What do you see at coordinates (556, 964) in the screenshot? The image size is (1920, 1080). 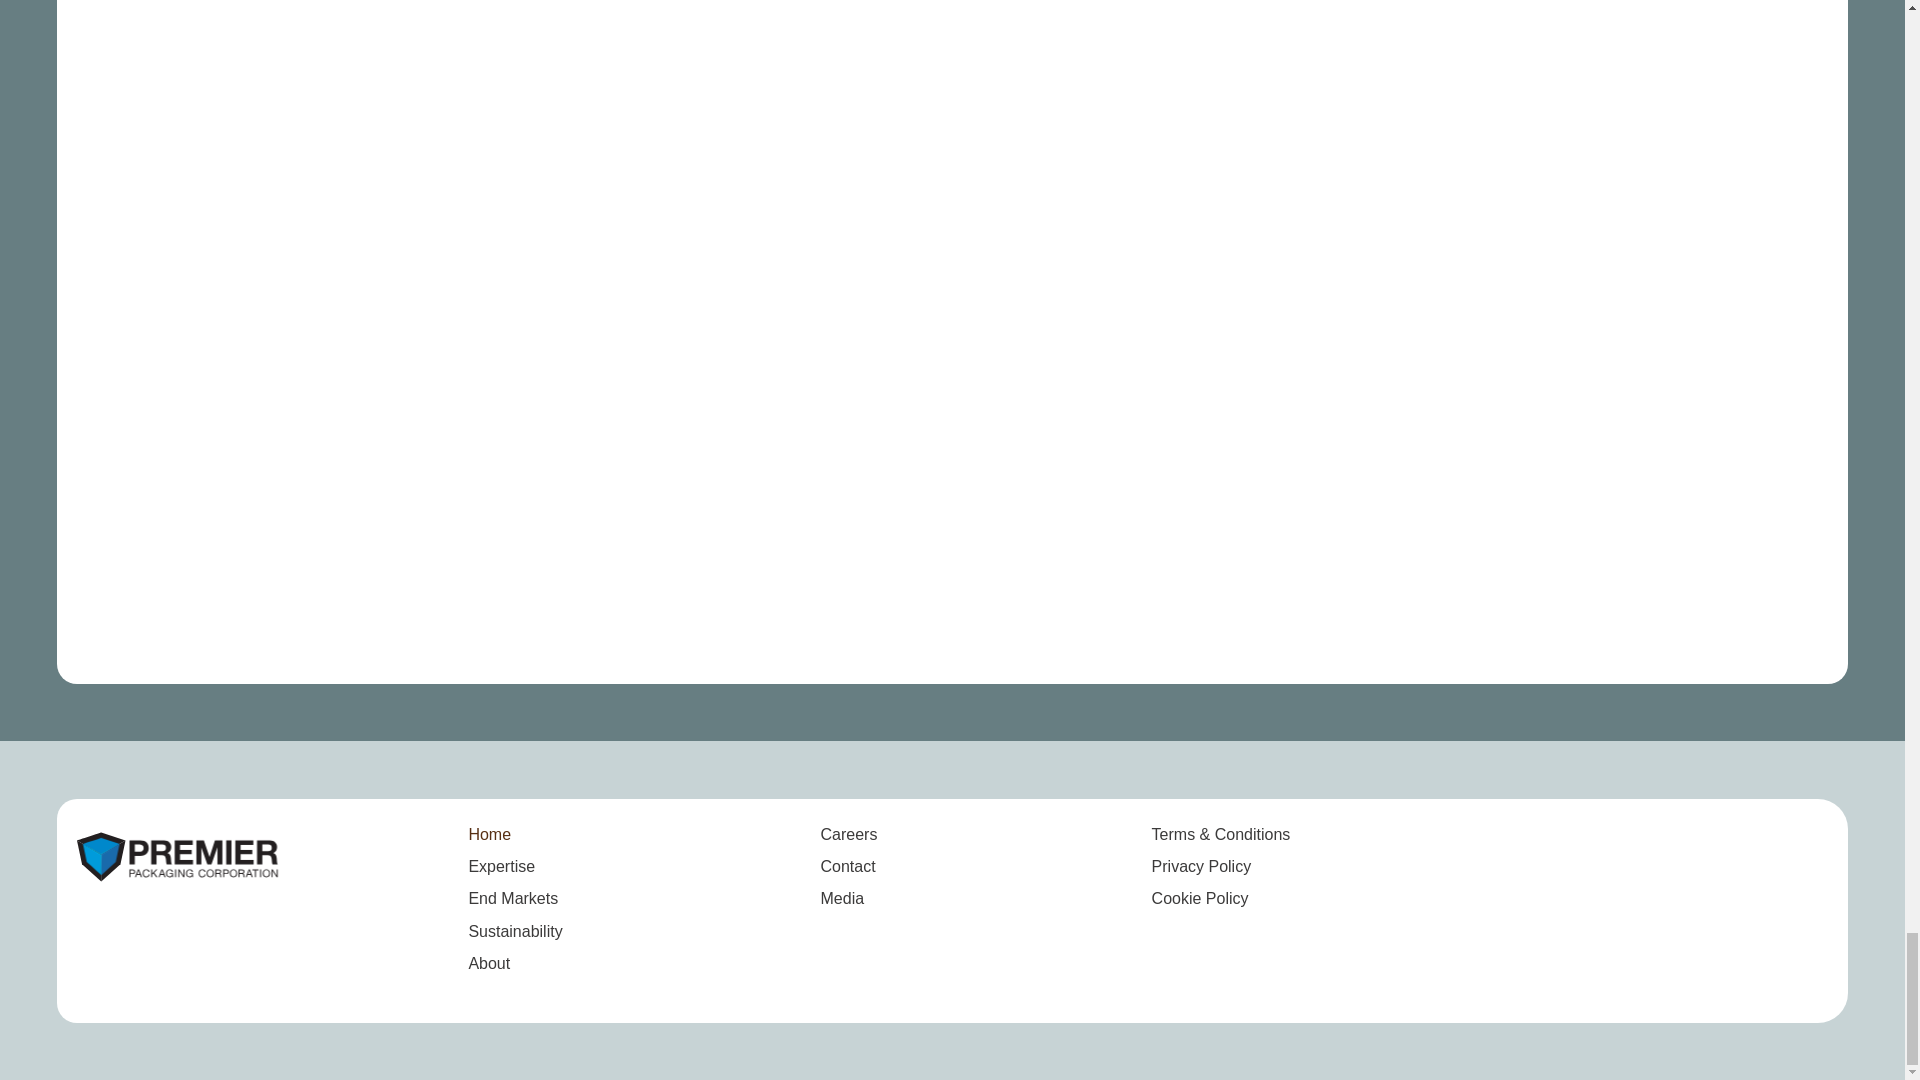 I see `About` at bounding box center [556, 964].